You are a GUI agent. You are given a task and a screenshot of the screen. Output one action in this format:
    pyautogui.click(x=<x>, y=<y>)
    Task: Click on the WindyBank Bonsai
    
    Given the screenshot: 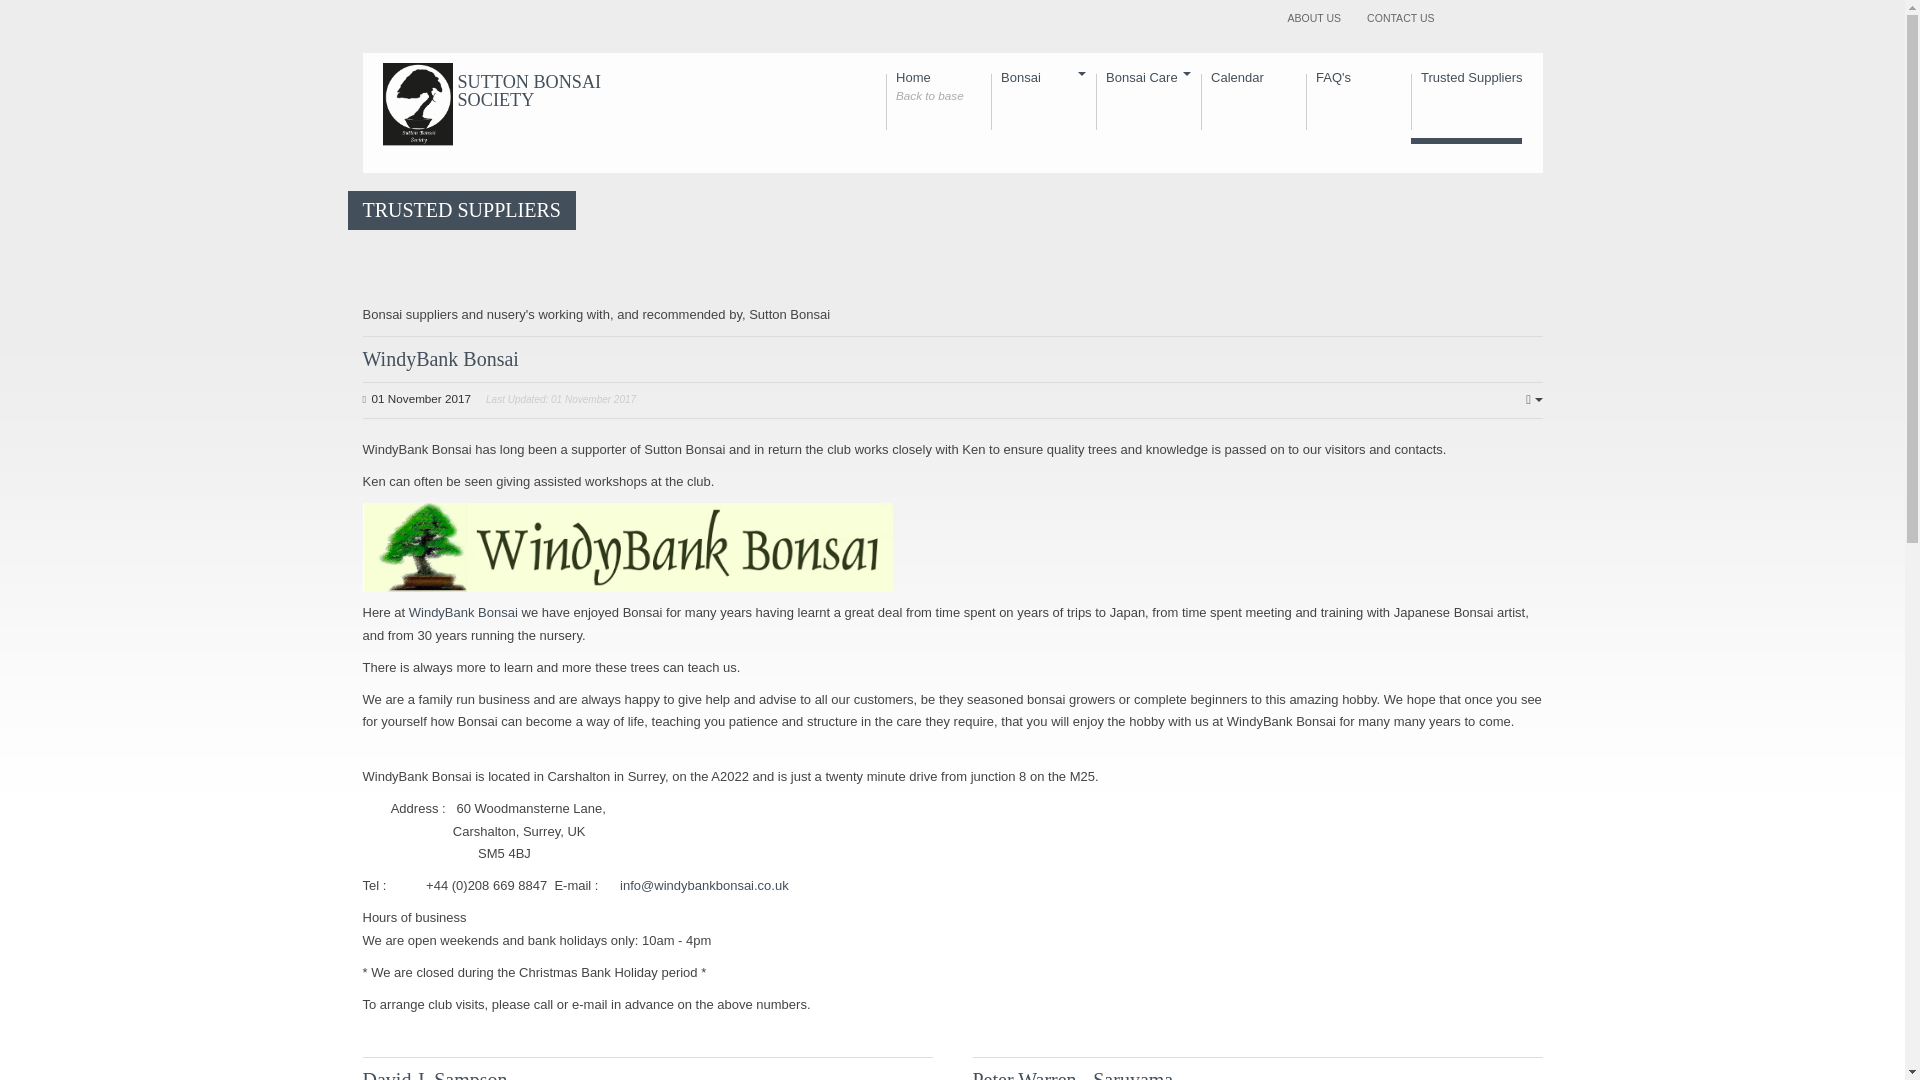 What is the action you would take?
    pyautogui.click(x=463, y=612)
    